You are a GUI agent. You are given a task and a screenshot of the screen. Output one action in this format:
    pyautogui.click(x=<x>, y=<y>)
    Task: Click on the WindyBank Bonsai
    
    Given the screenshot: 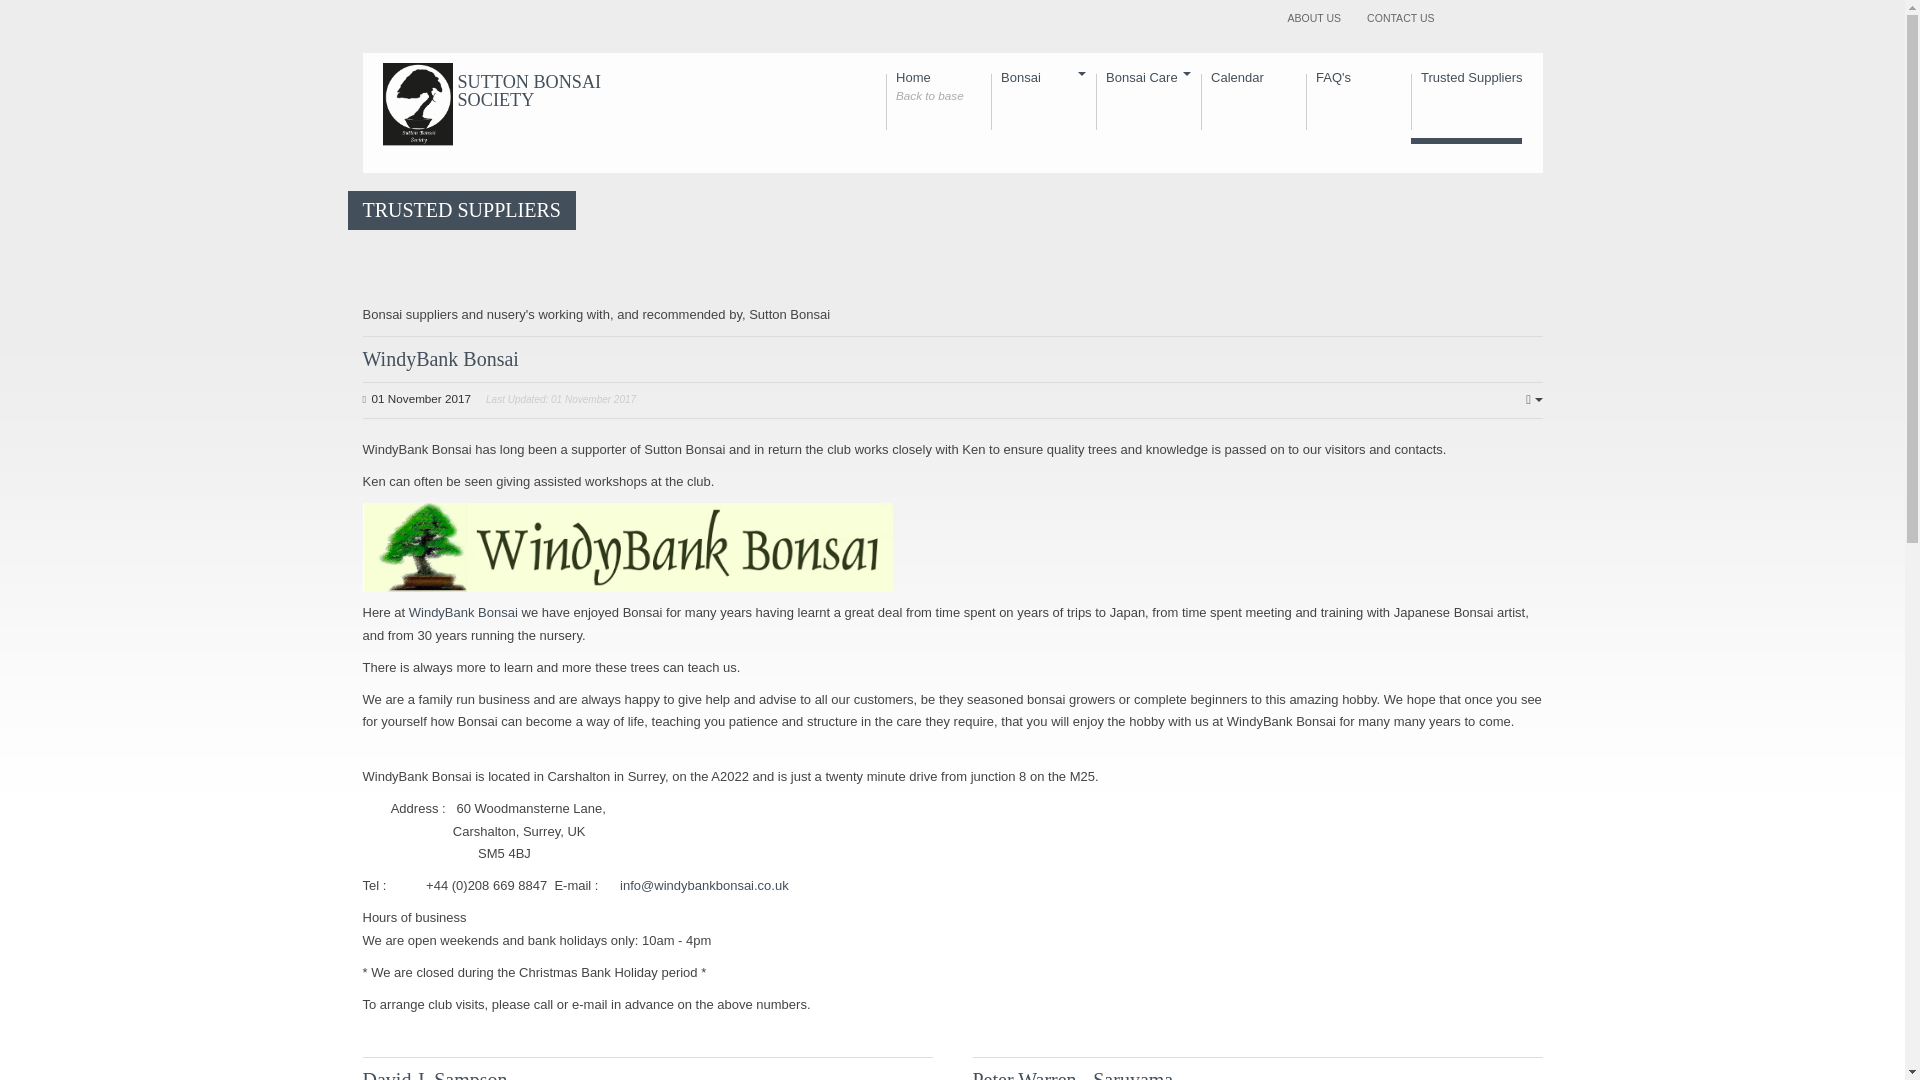 What is the action you would take?
    pyautogui.click(x=463, y=612)
    